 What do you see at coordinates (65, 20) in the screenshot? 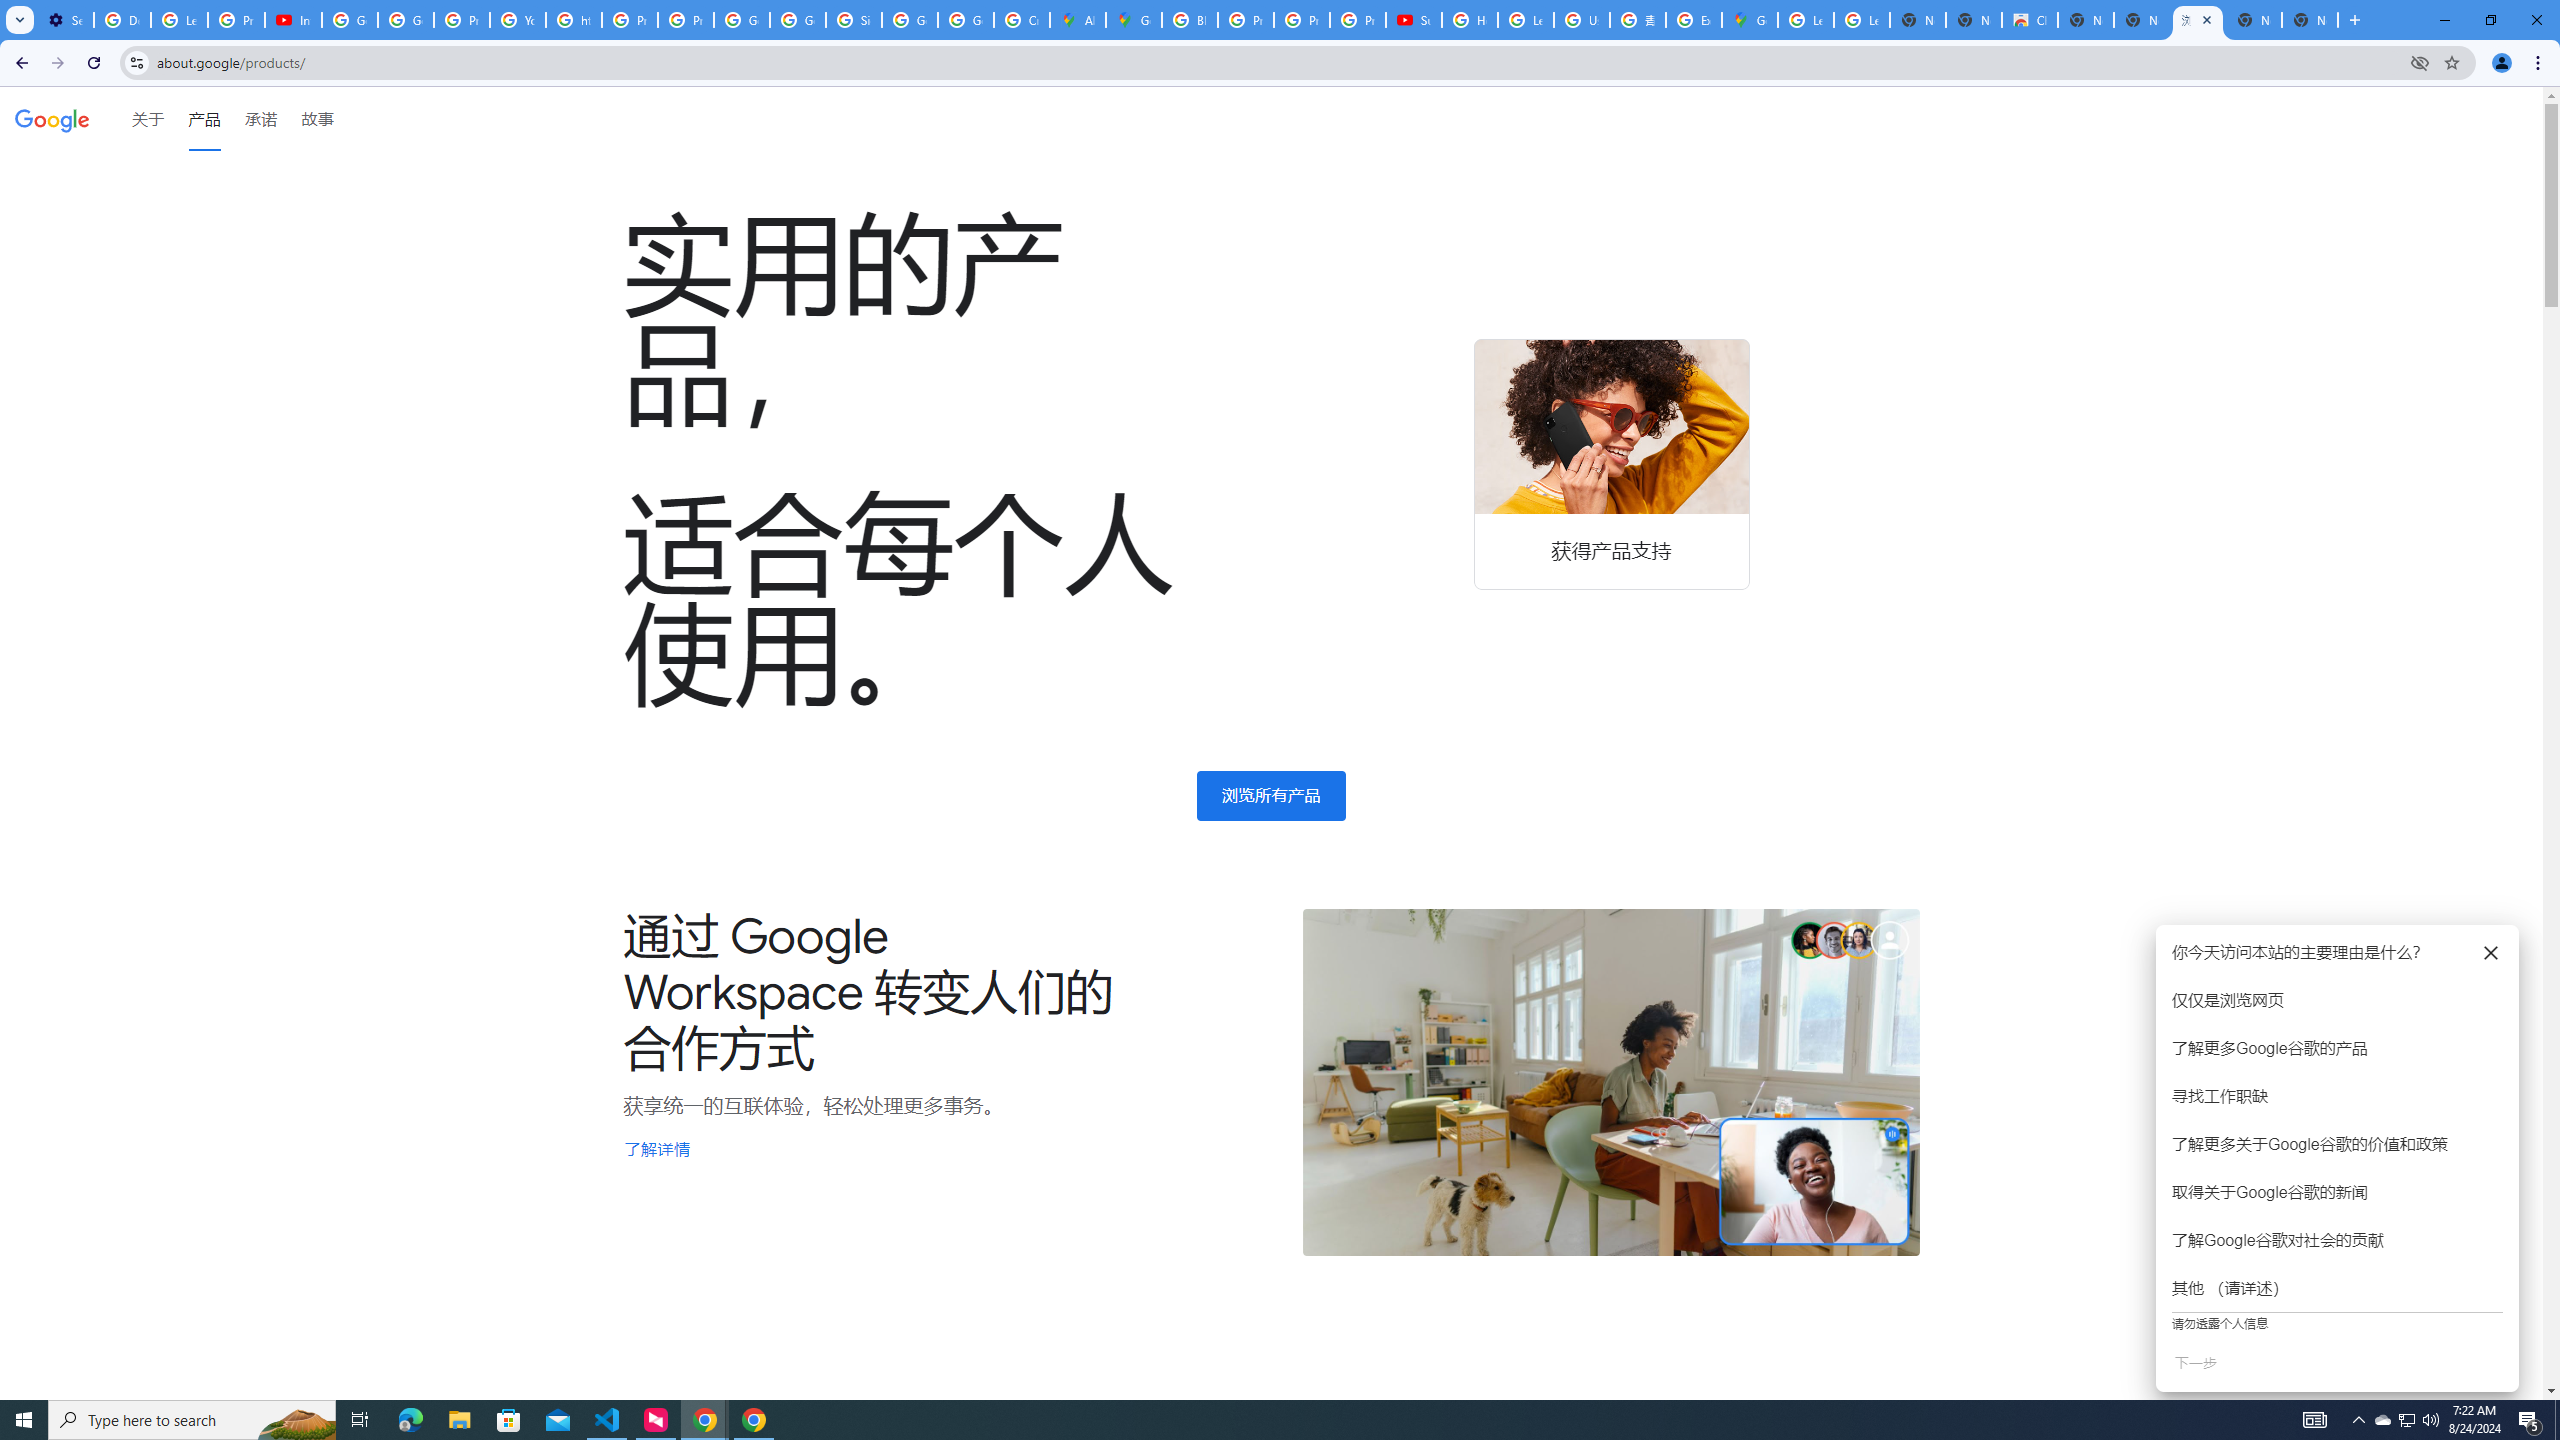
I see `Settings - Customize profile` at bounding box center [65, 20].